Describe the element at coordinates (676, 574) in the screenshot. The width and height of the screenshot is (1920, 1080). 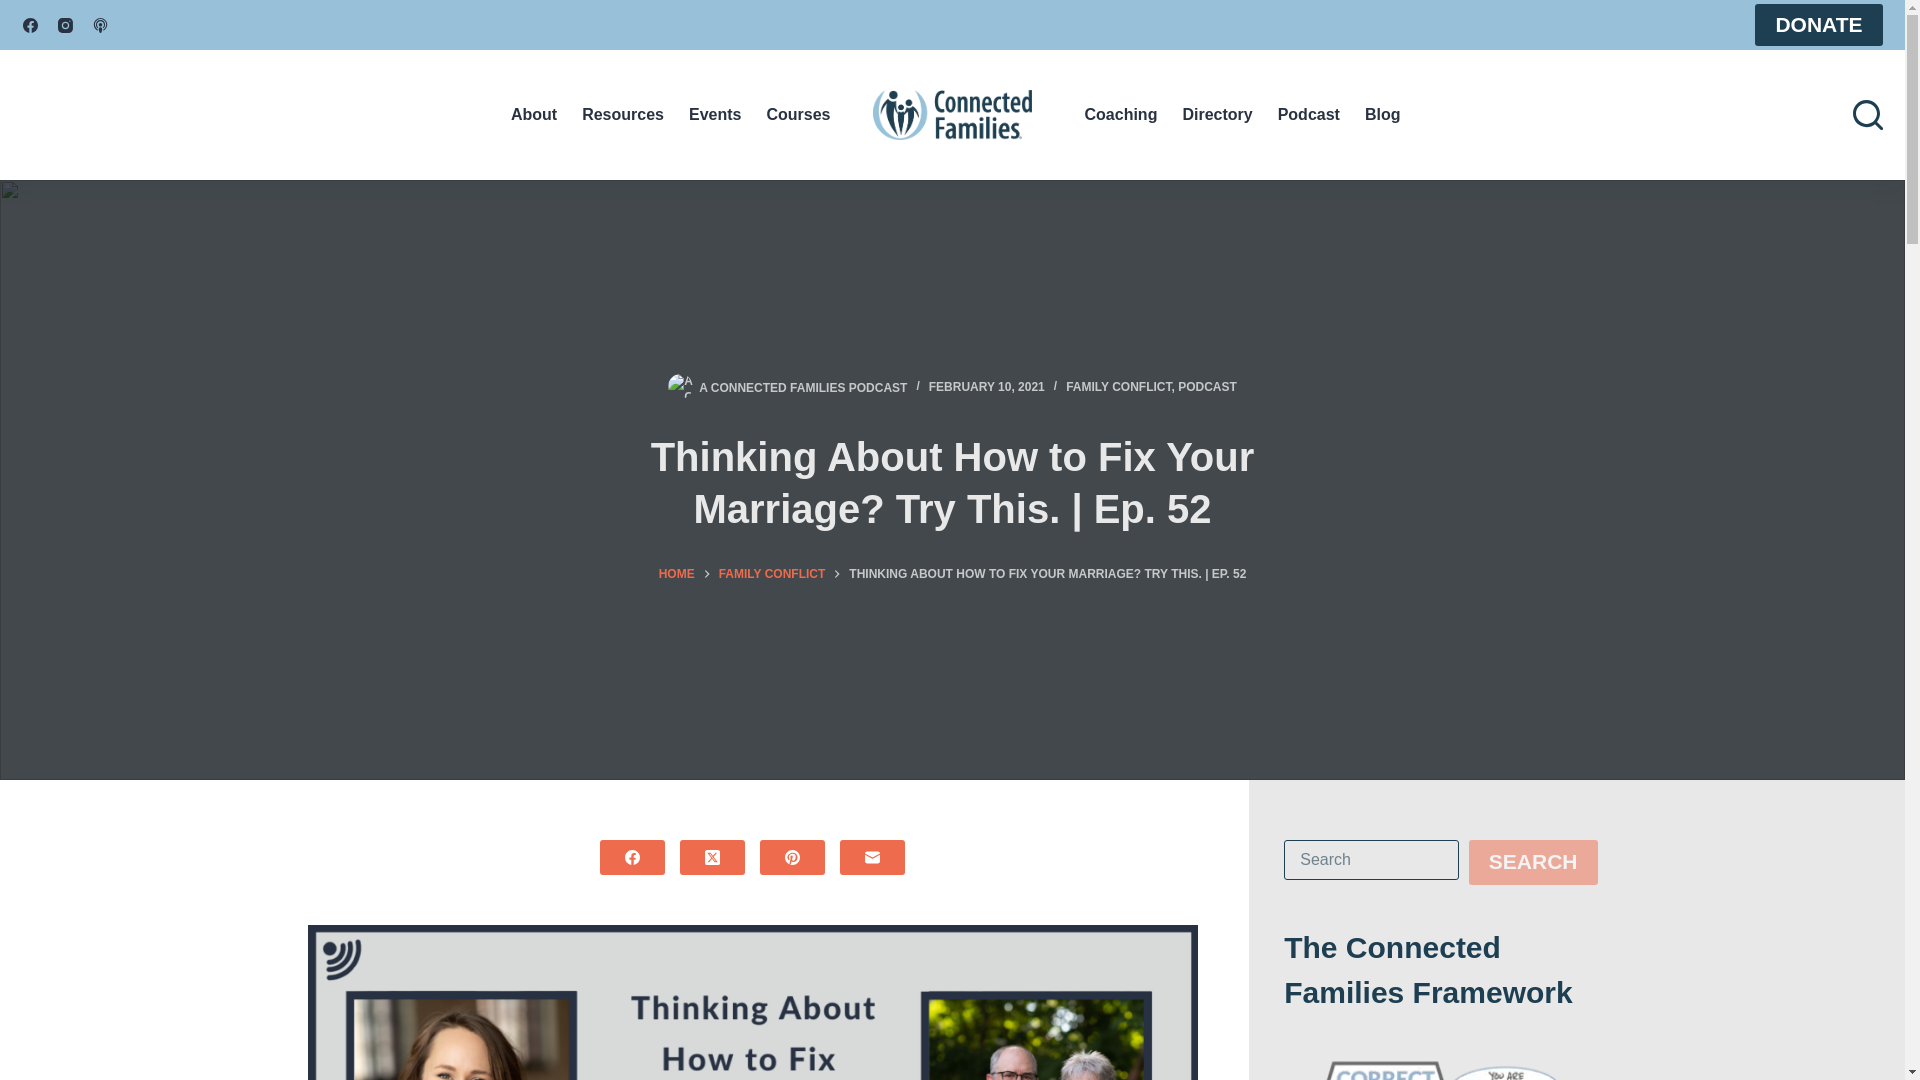
I see `HOME` at that location.